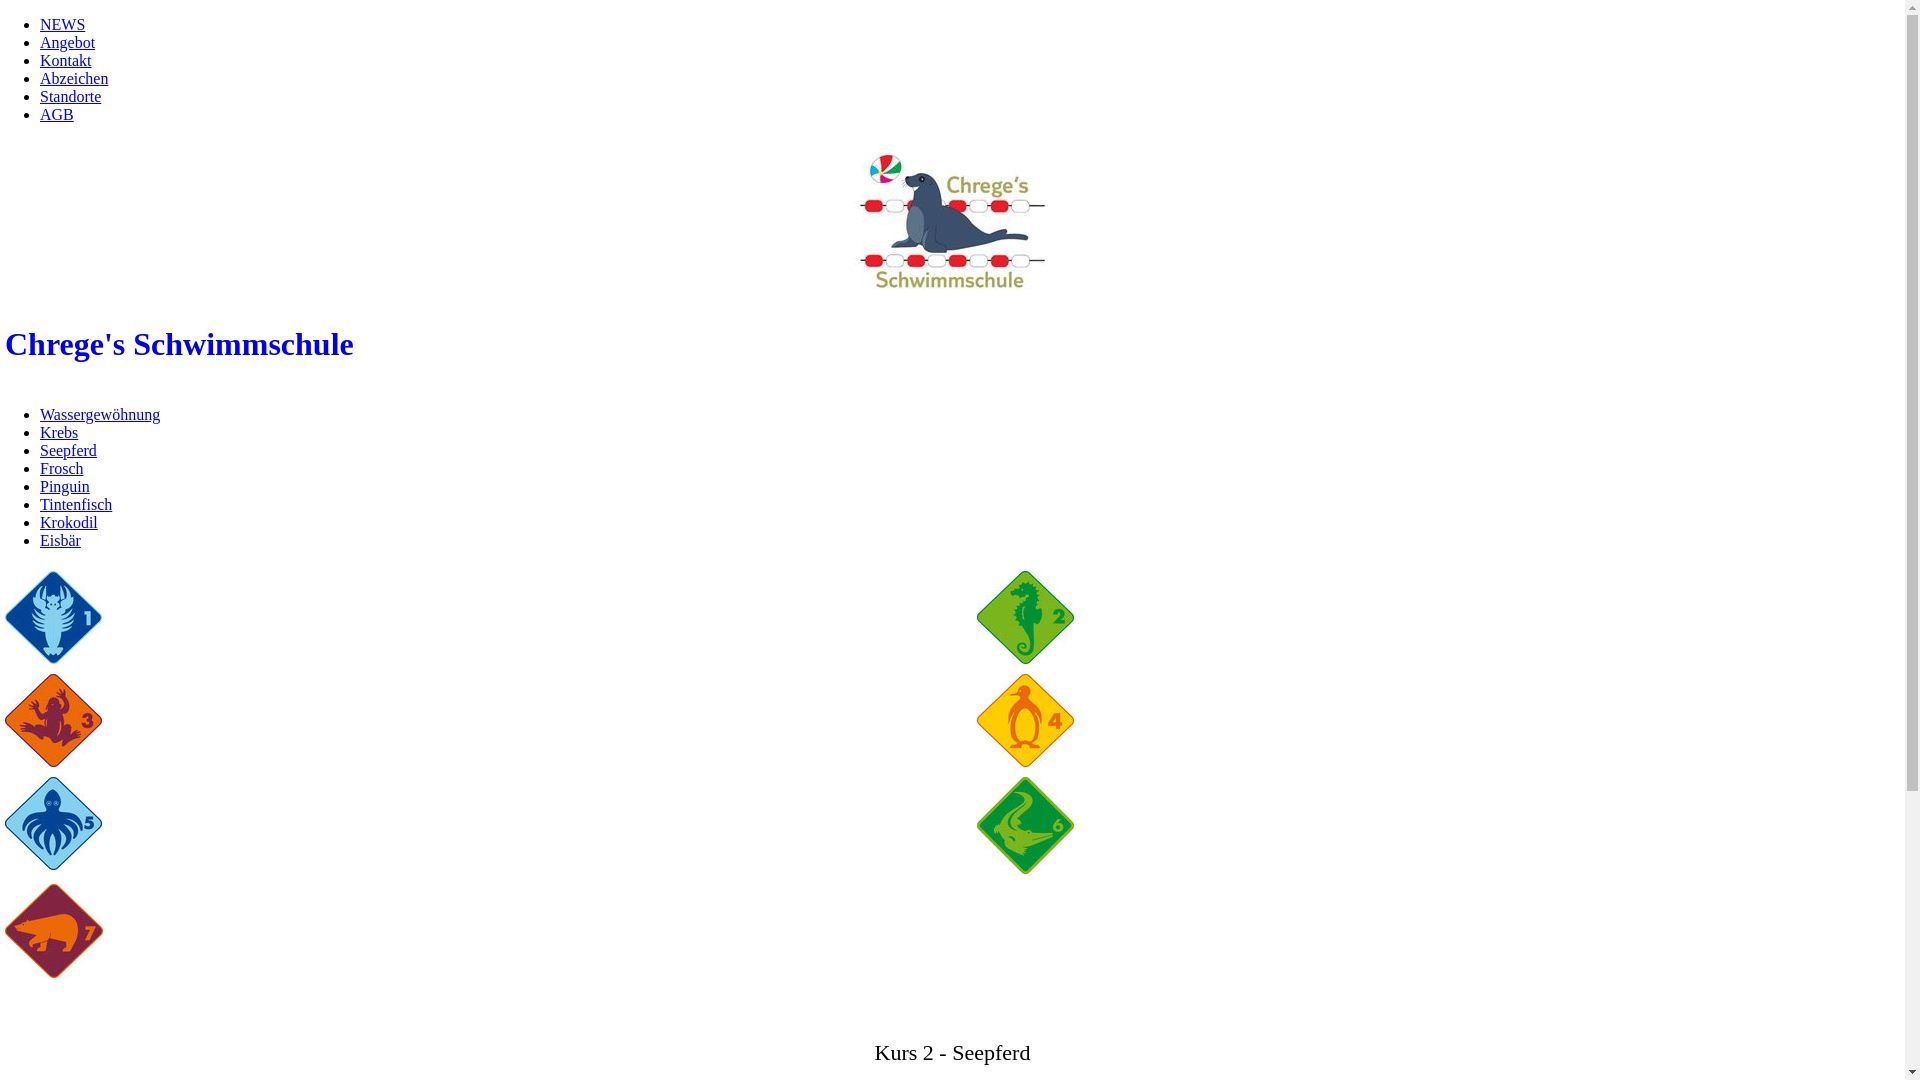 The width and height of the screenshot is (1920, 1080). What do you see at coordinates (57, 114) in the screenshot?
I see `AGB` at bounding box center [57, 114].